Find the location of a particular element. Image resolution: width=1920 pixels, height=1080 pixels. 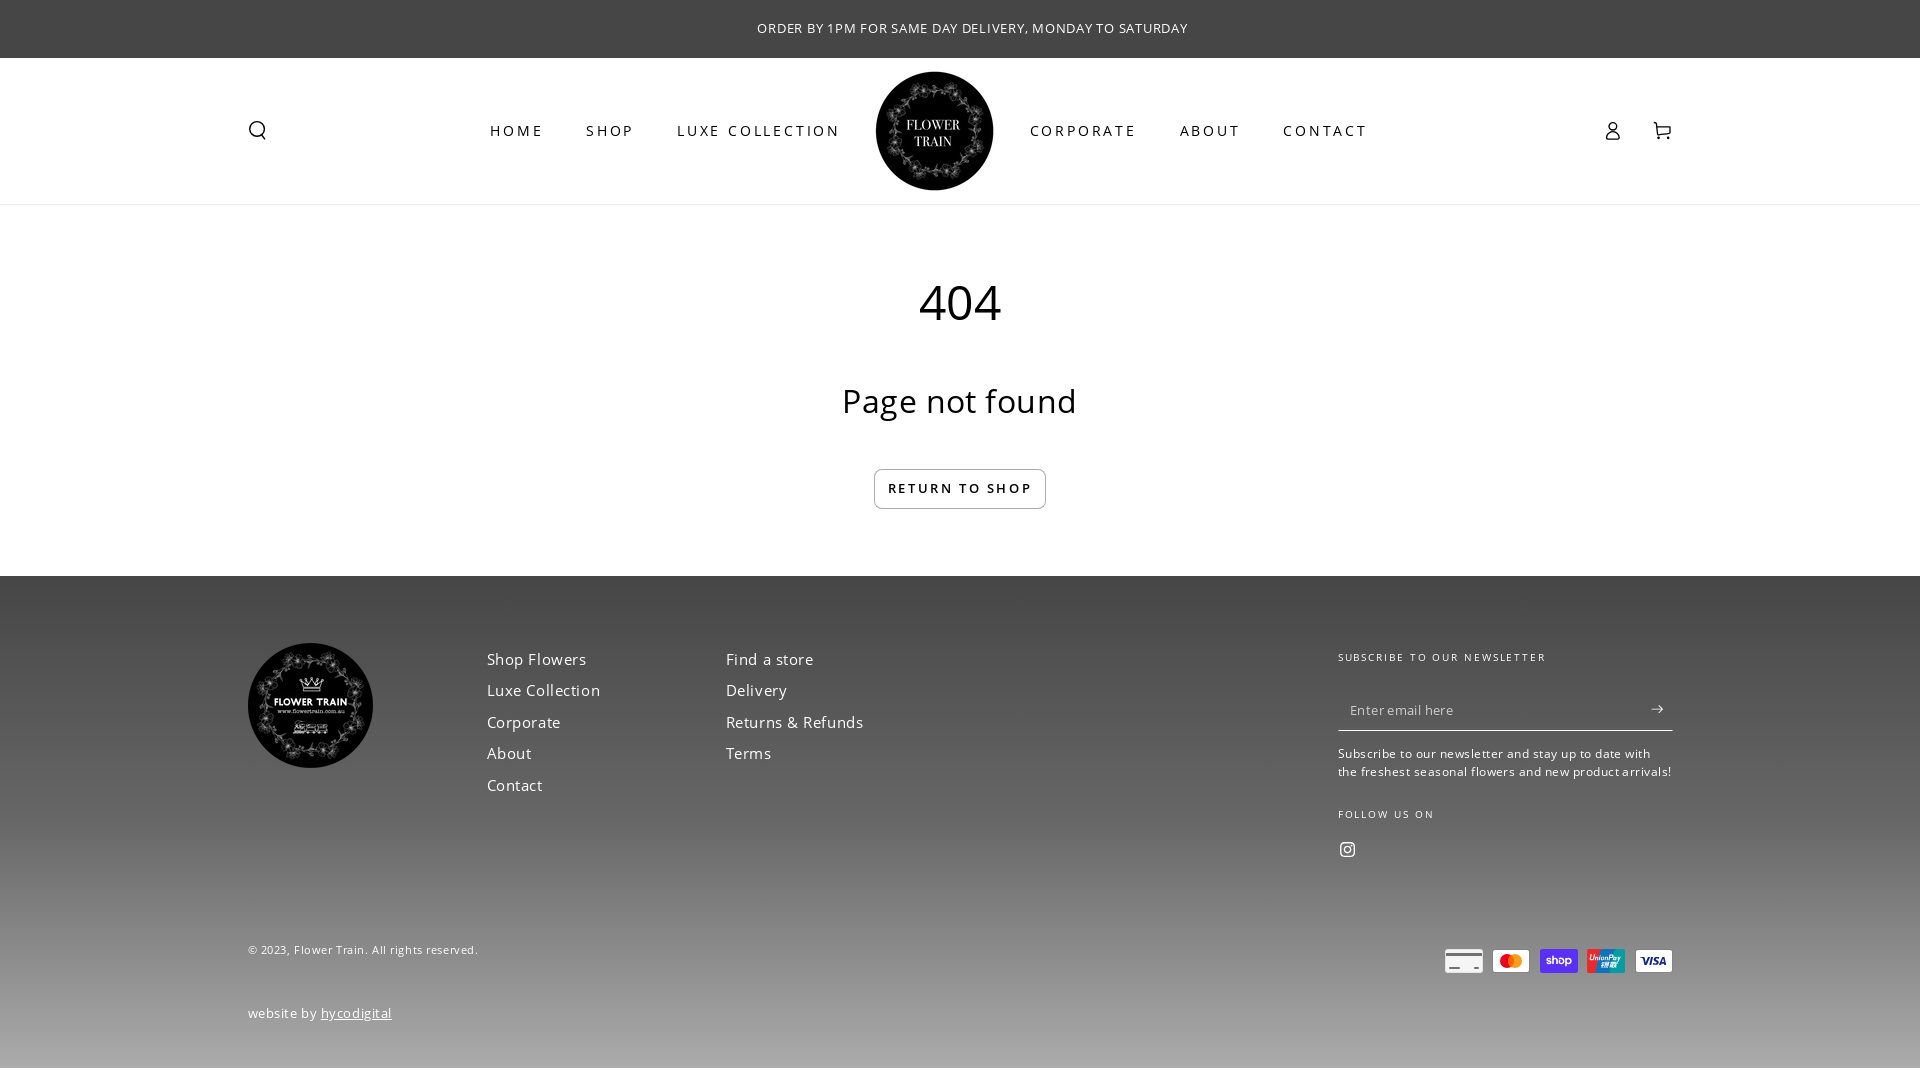

LUXE COLLECTION is located at coordinates (760, 131).